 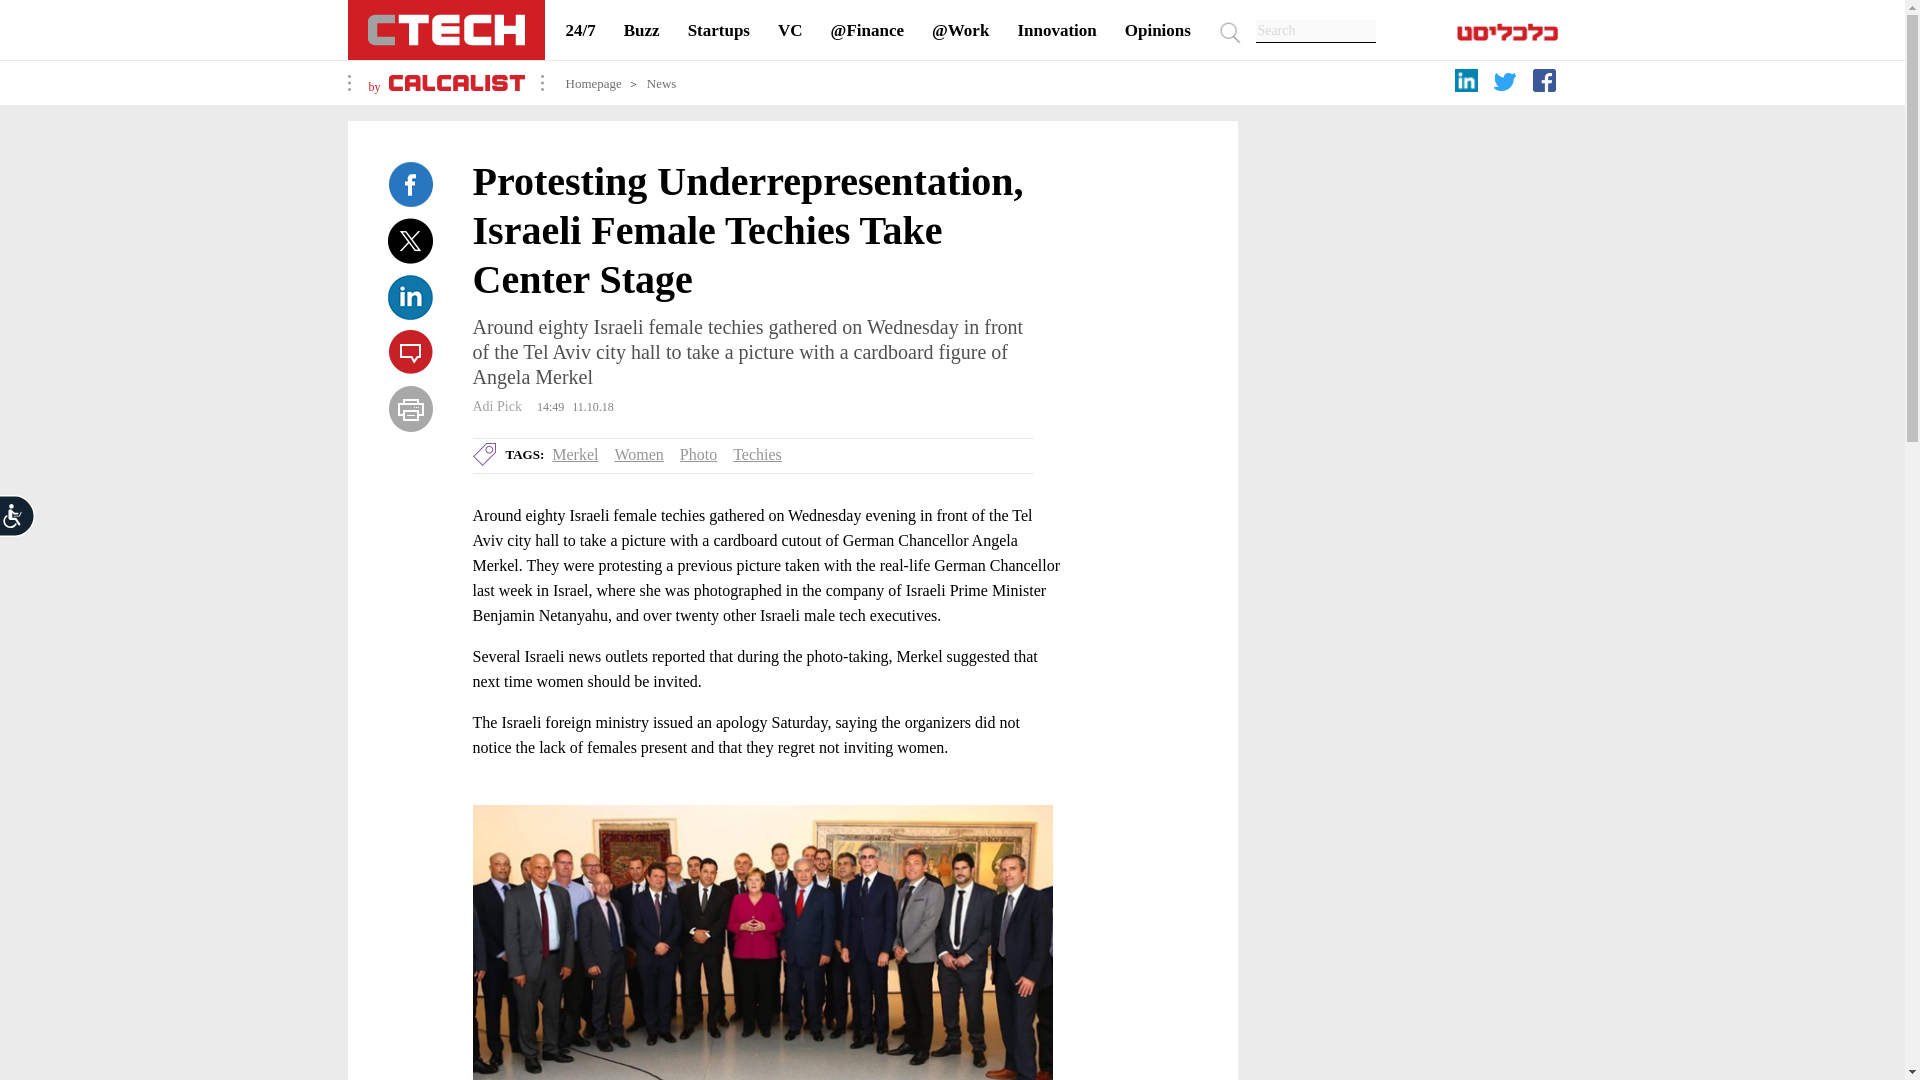 What do you see at coordinates (1506, 37) in the screenshot?
I see `calcalist` at bounding box center [1506, 37].